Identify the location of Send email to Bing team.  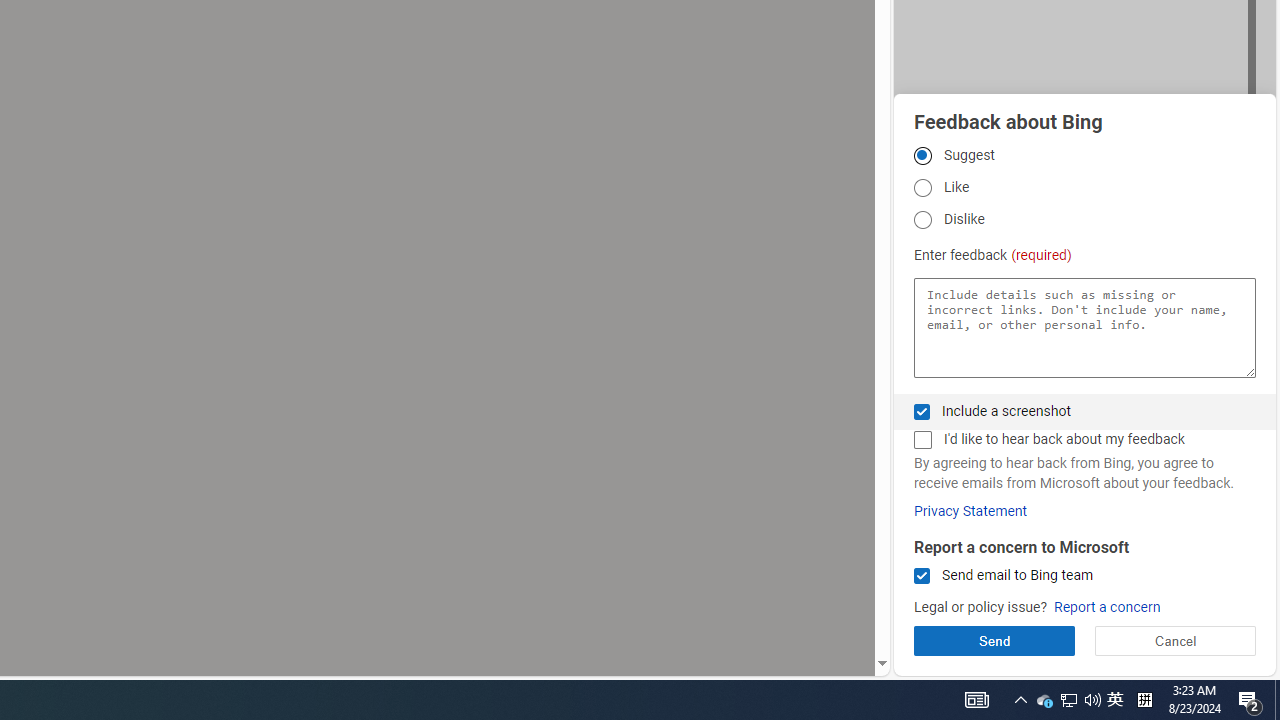
(922, 576).